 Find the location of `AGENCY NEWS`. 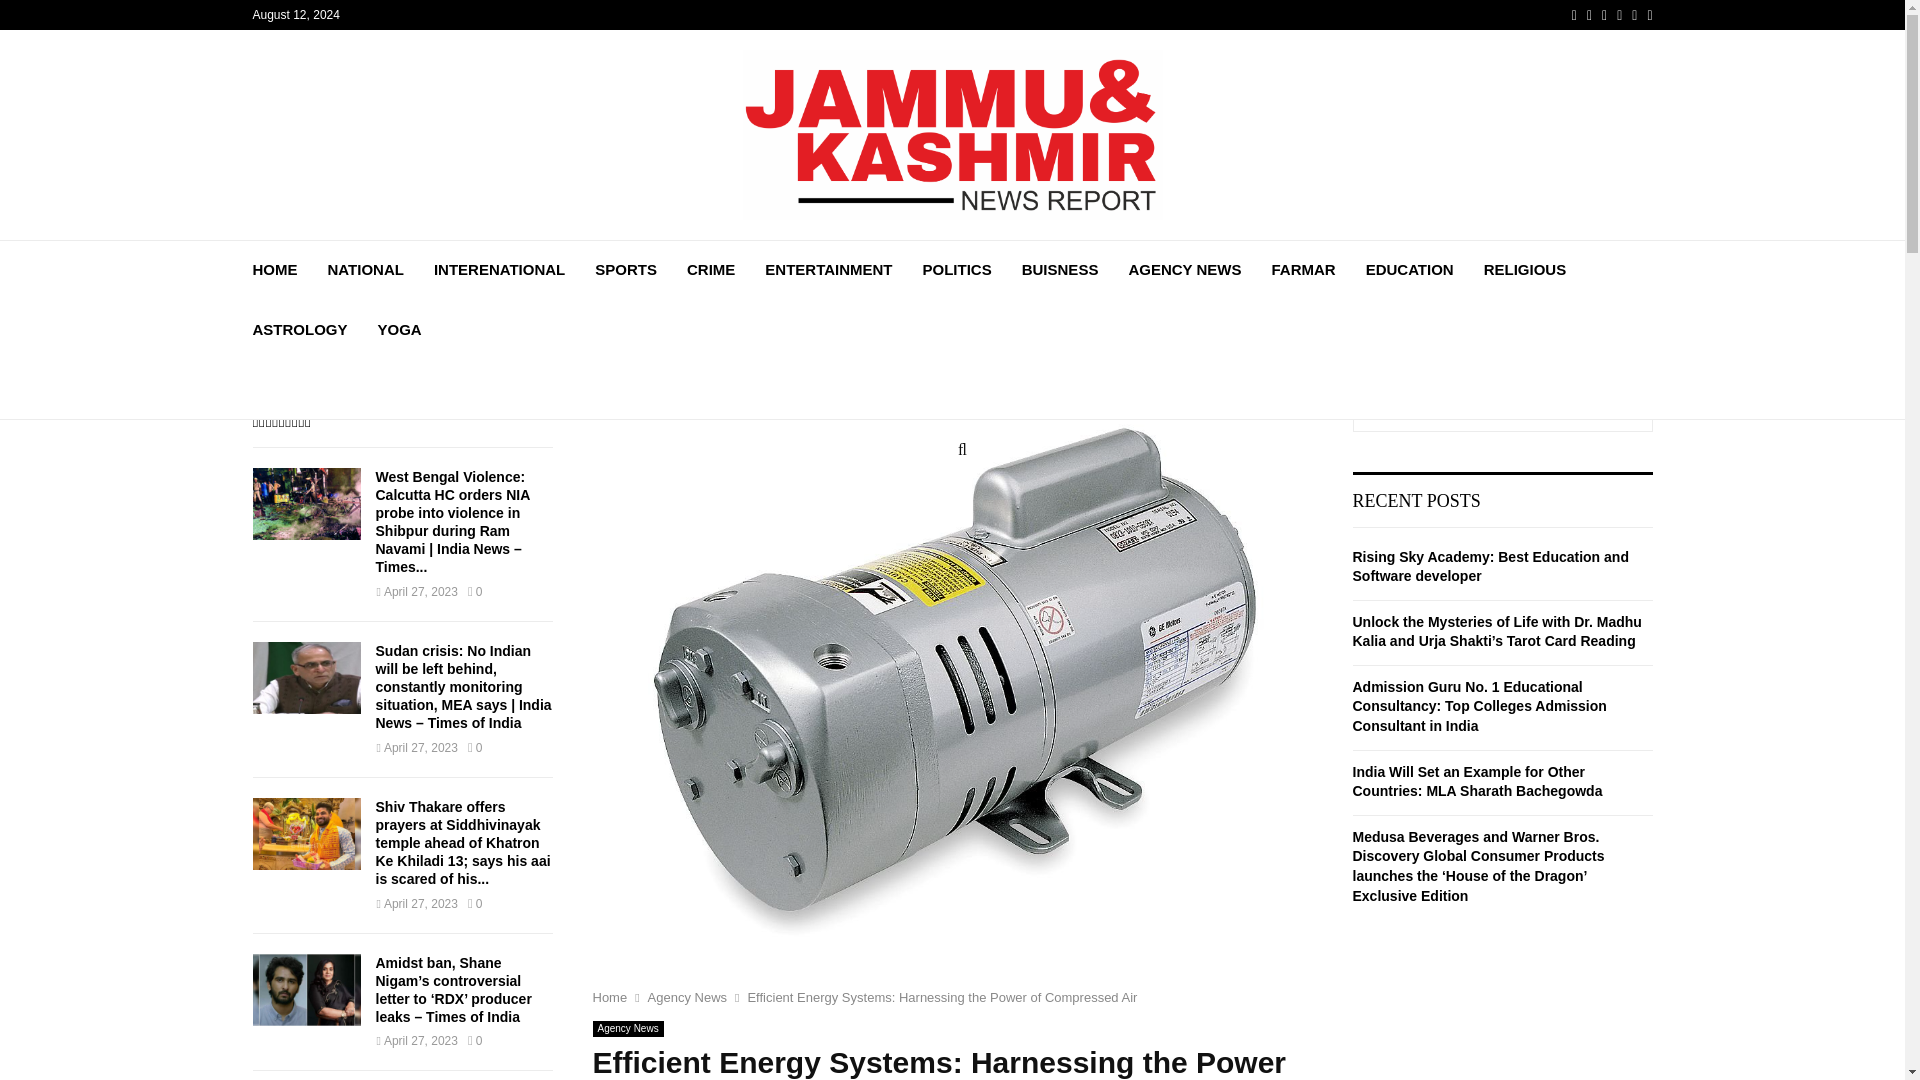

AGENCY NEWS is located at coordinates (1184, 270).